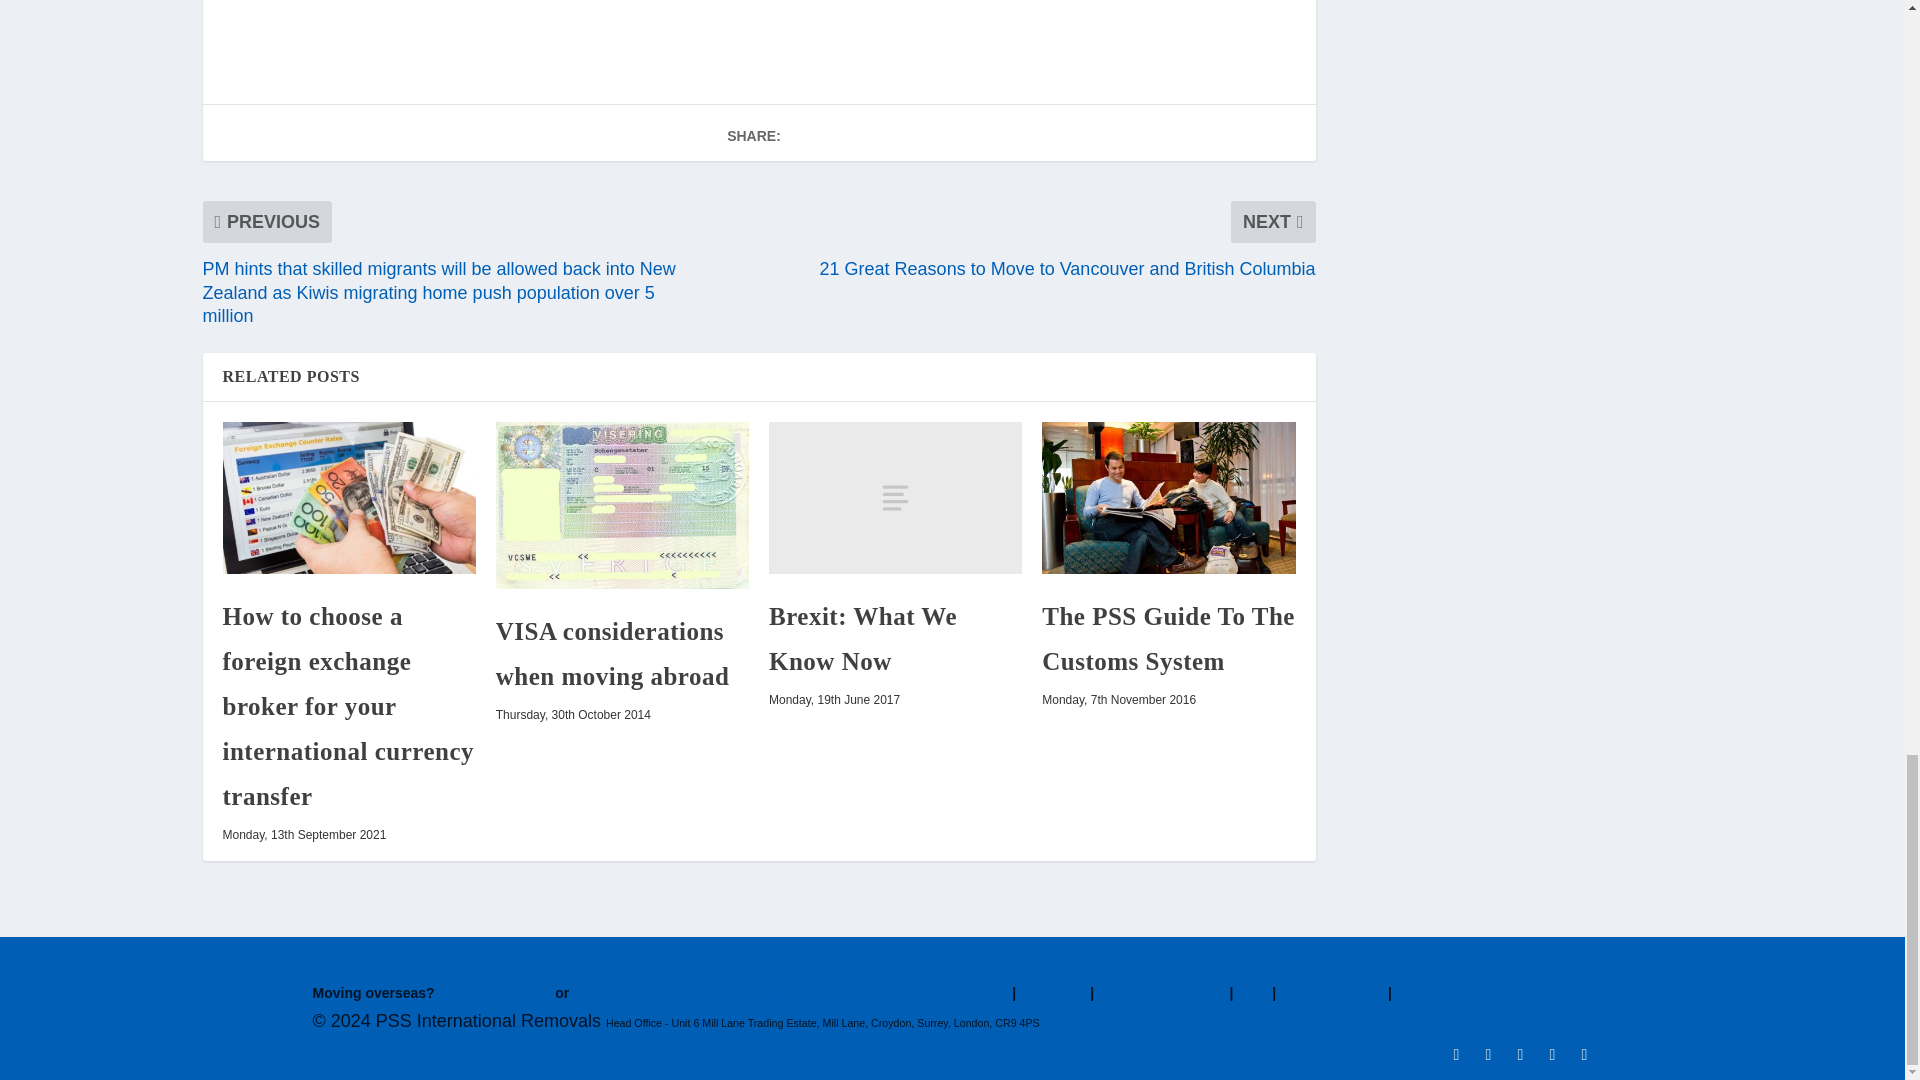  I want to click on The PSS Guide To The Customs System, so click(1168, 498).